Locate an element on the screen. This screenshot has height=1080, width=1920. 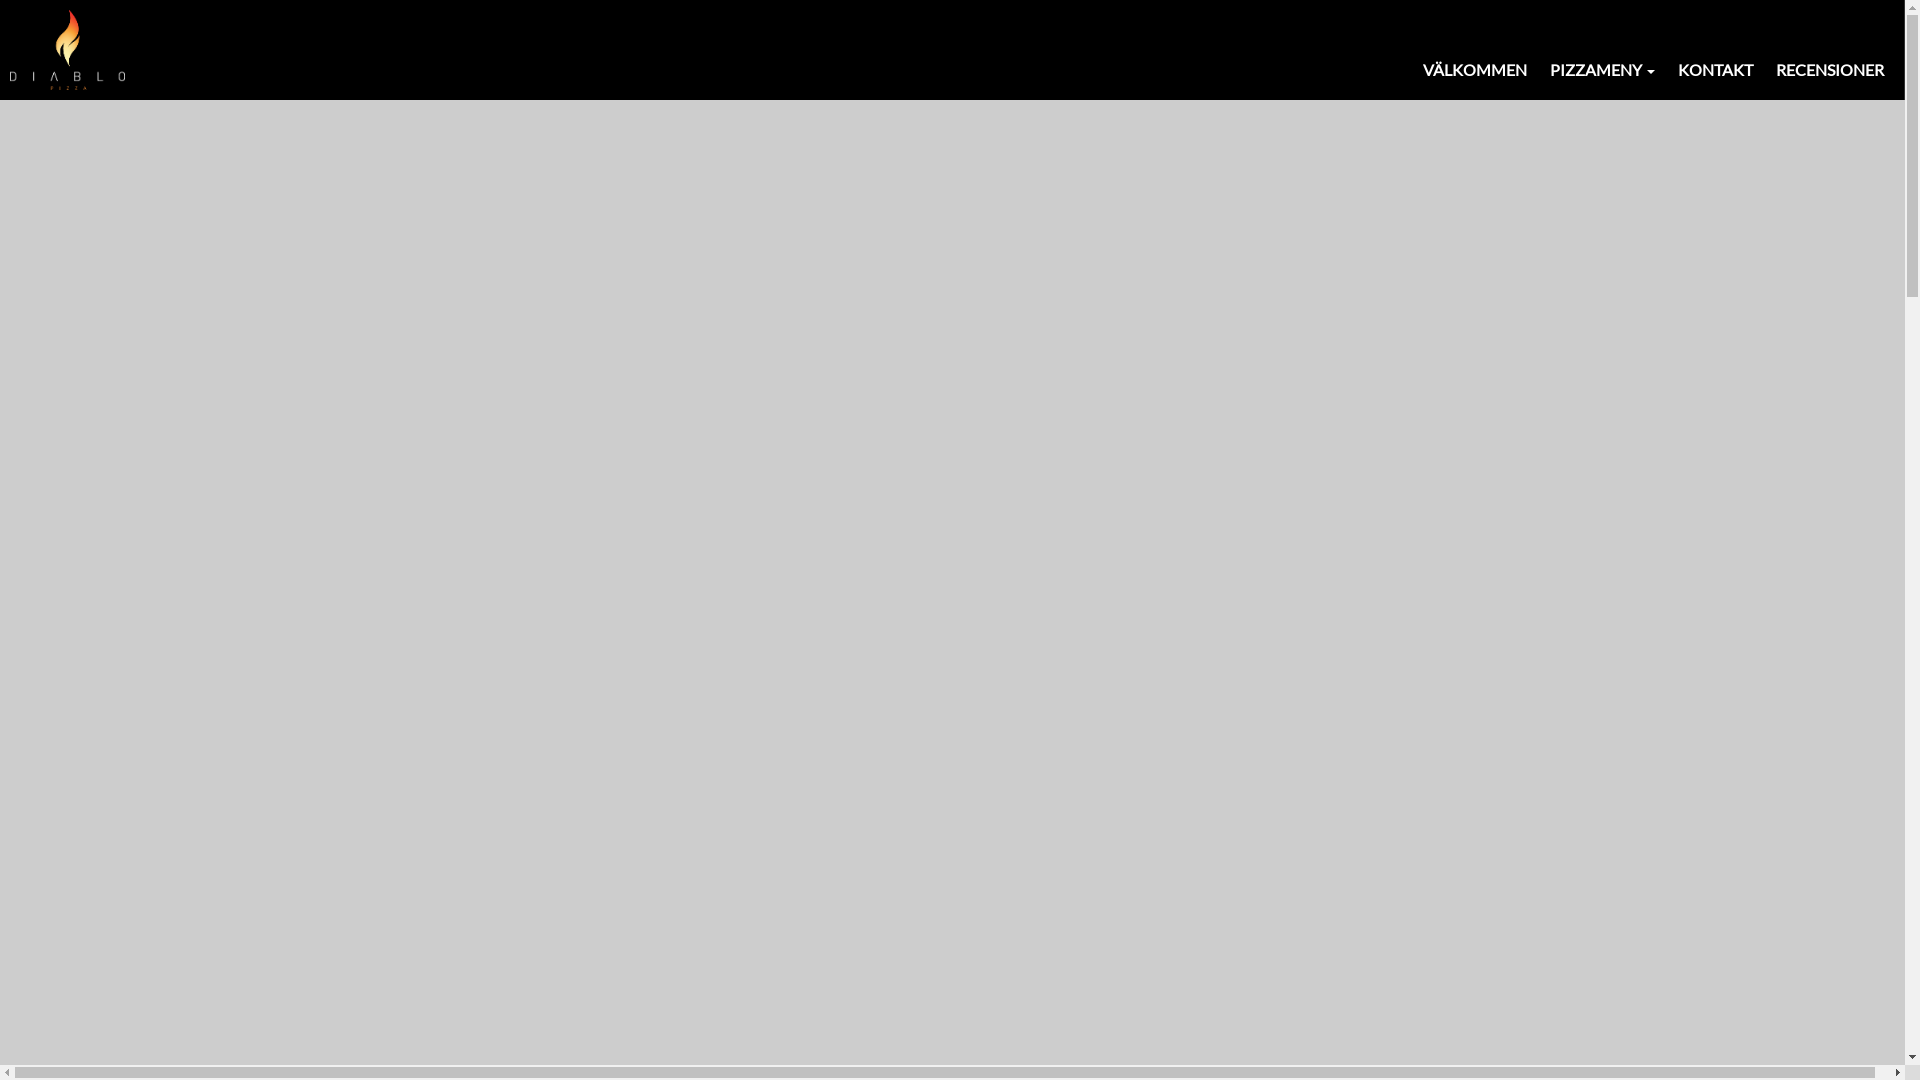
KONTAKT is located at coordinates (1716, 71).